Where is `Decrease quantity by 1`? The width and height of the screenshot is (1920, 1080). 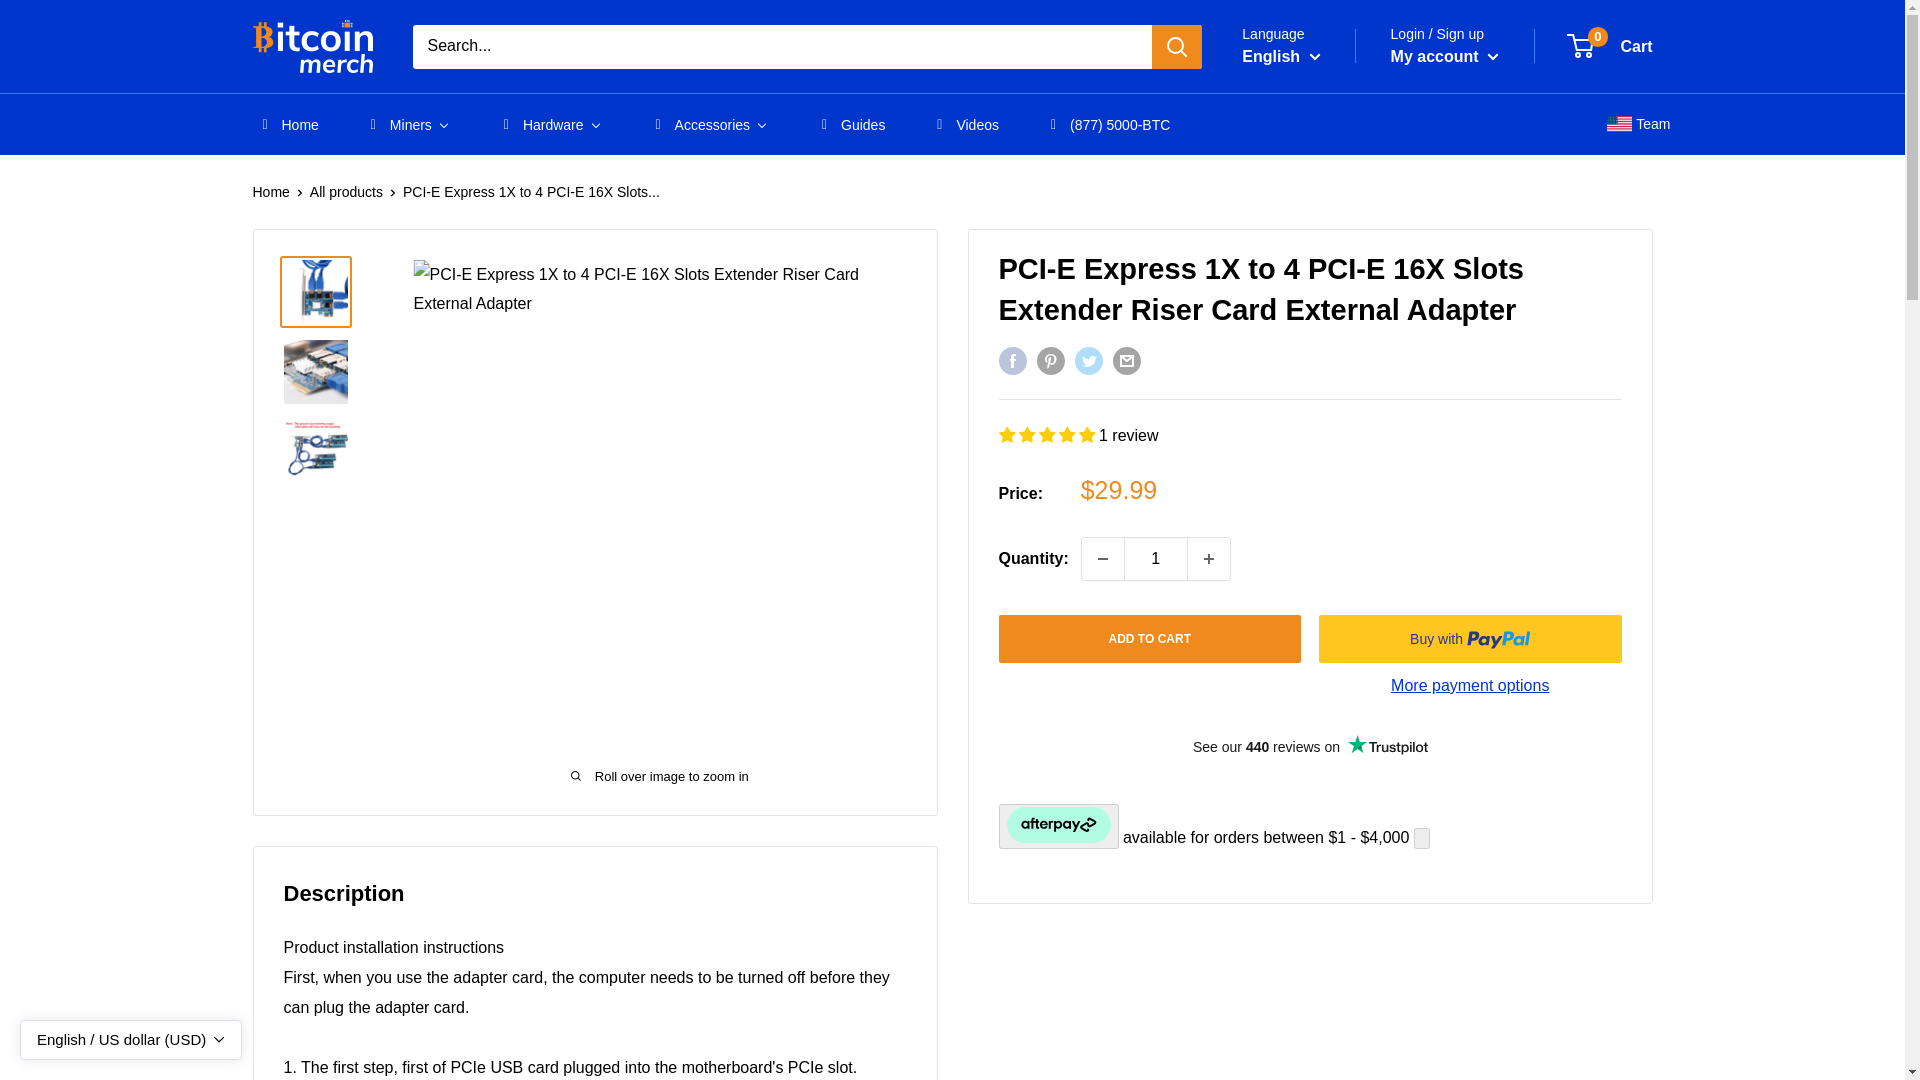 Decrease quantity by 1 is located at coordinates (1102, 558).